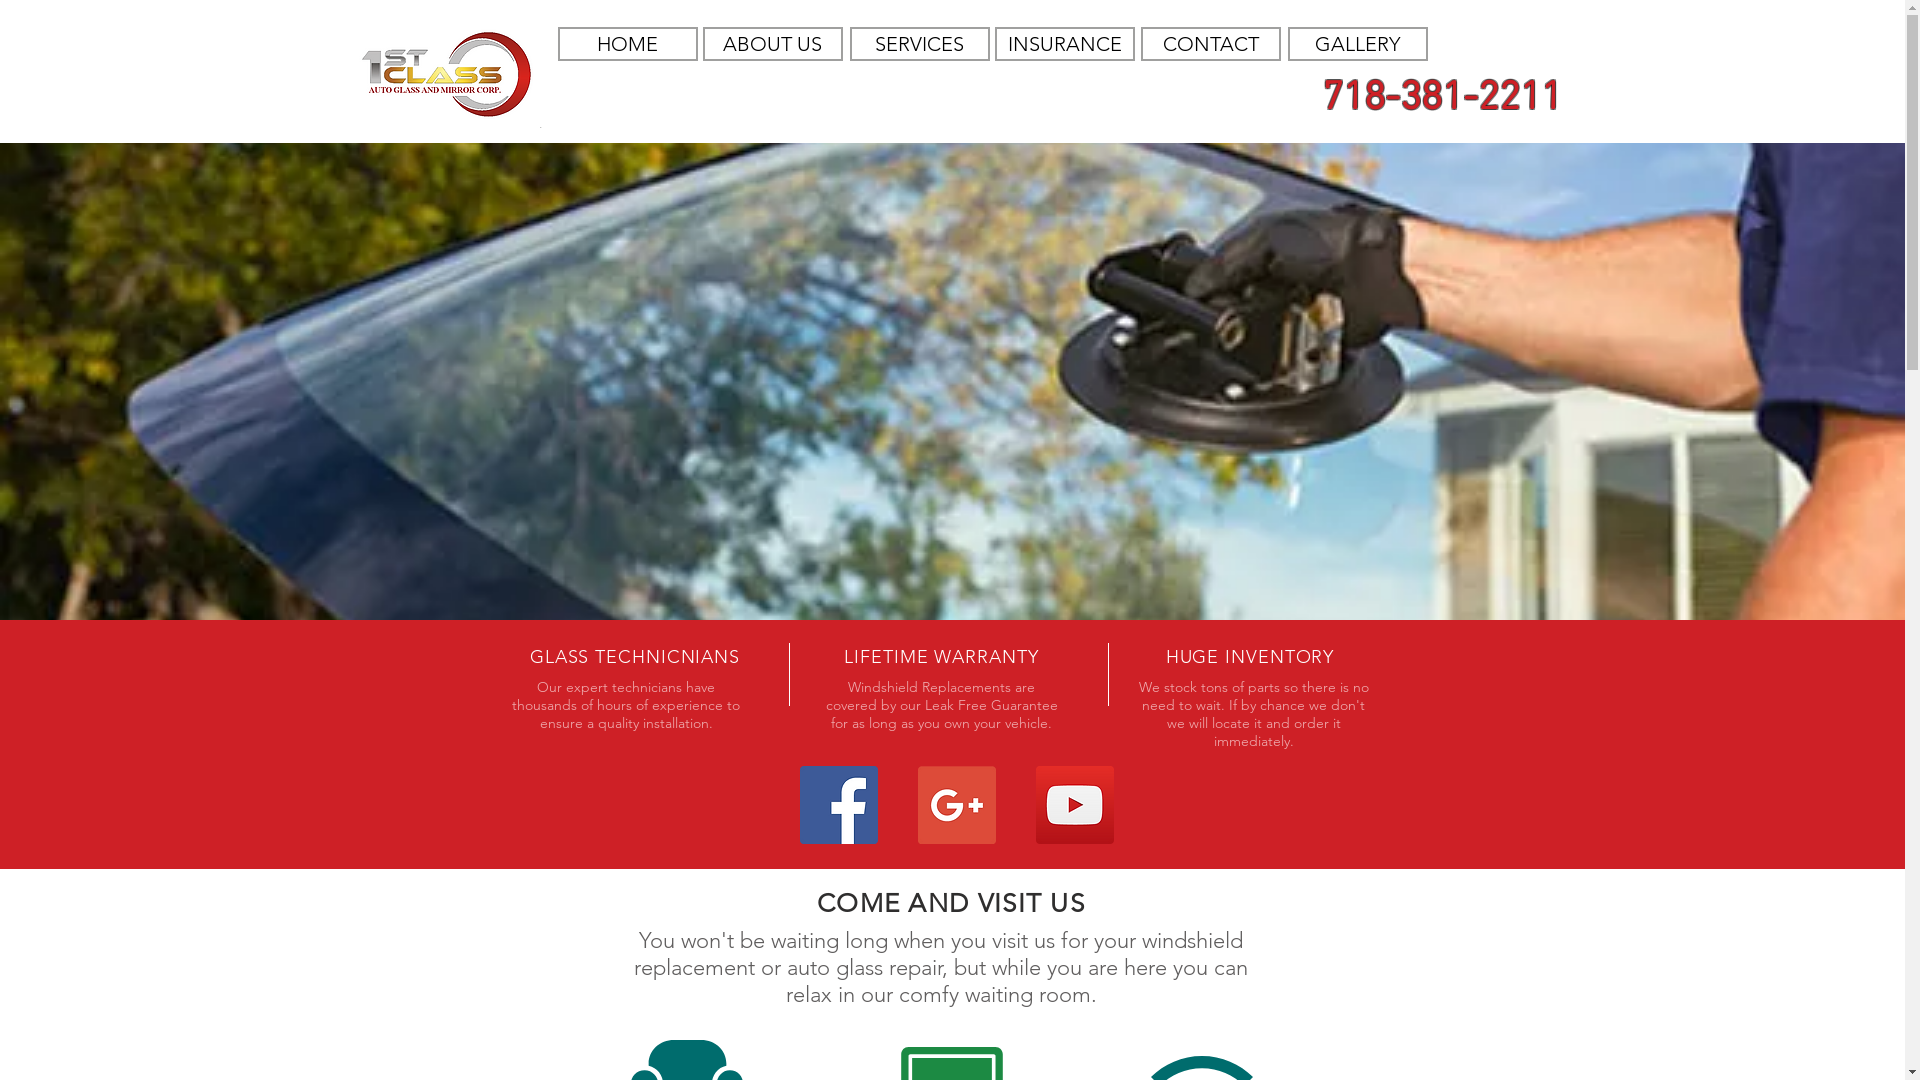  What do you see at coordinates (628, 44) in the screenshot?
I see `HOME` at bounding box center [628, 44].